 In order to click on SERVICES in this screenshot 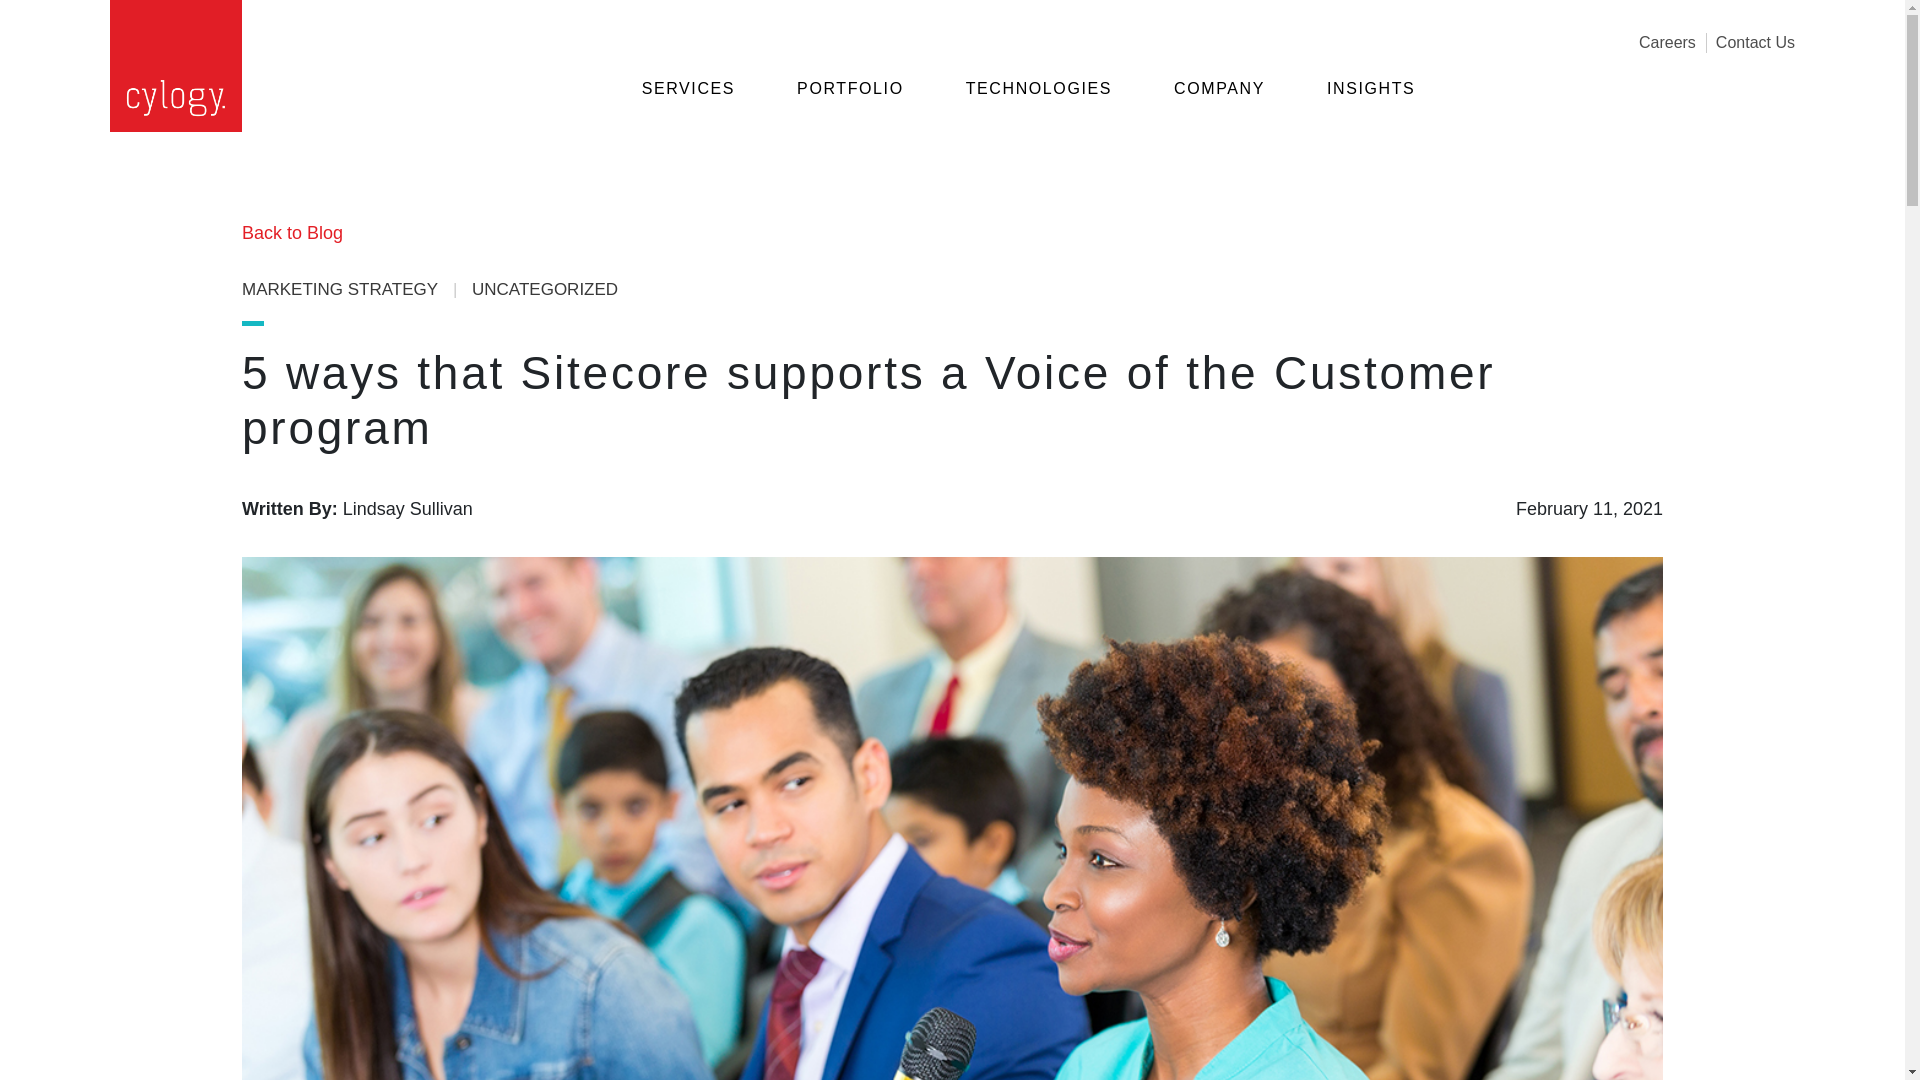, I will do `click(688, 98)`.